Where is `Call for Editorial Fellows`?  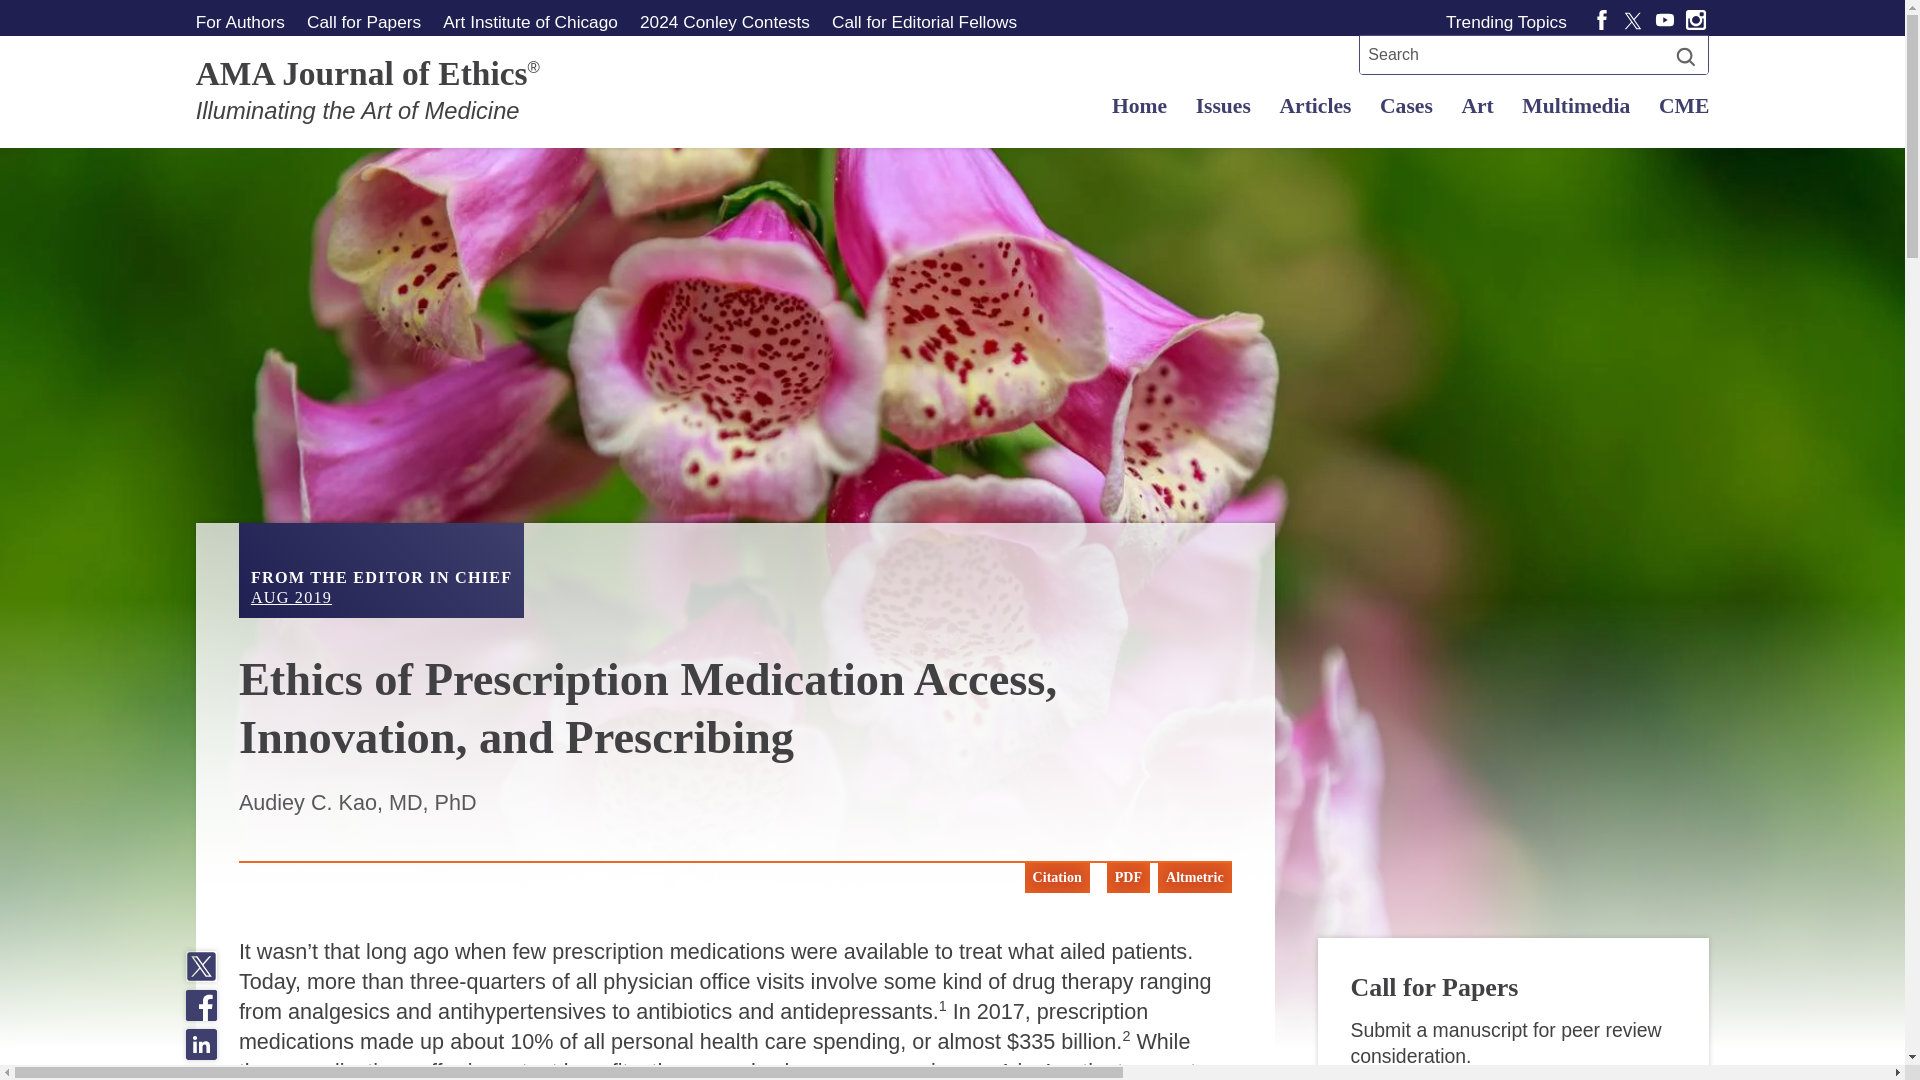
Call for Editorial Fellows is located at coordinates (924, 21).